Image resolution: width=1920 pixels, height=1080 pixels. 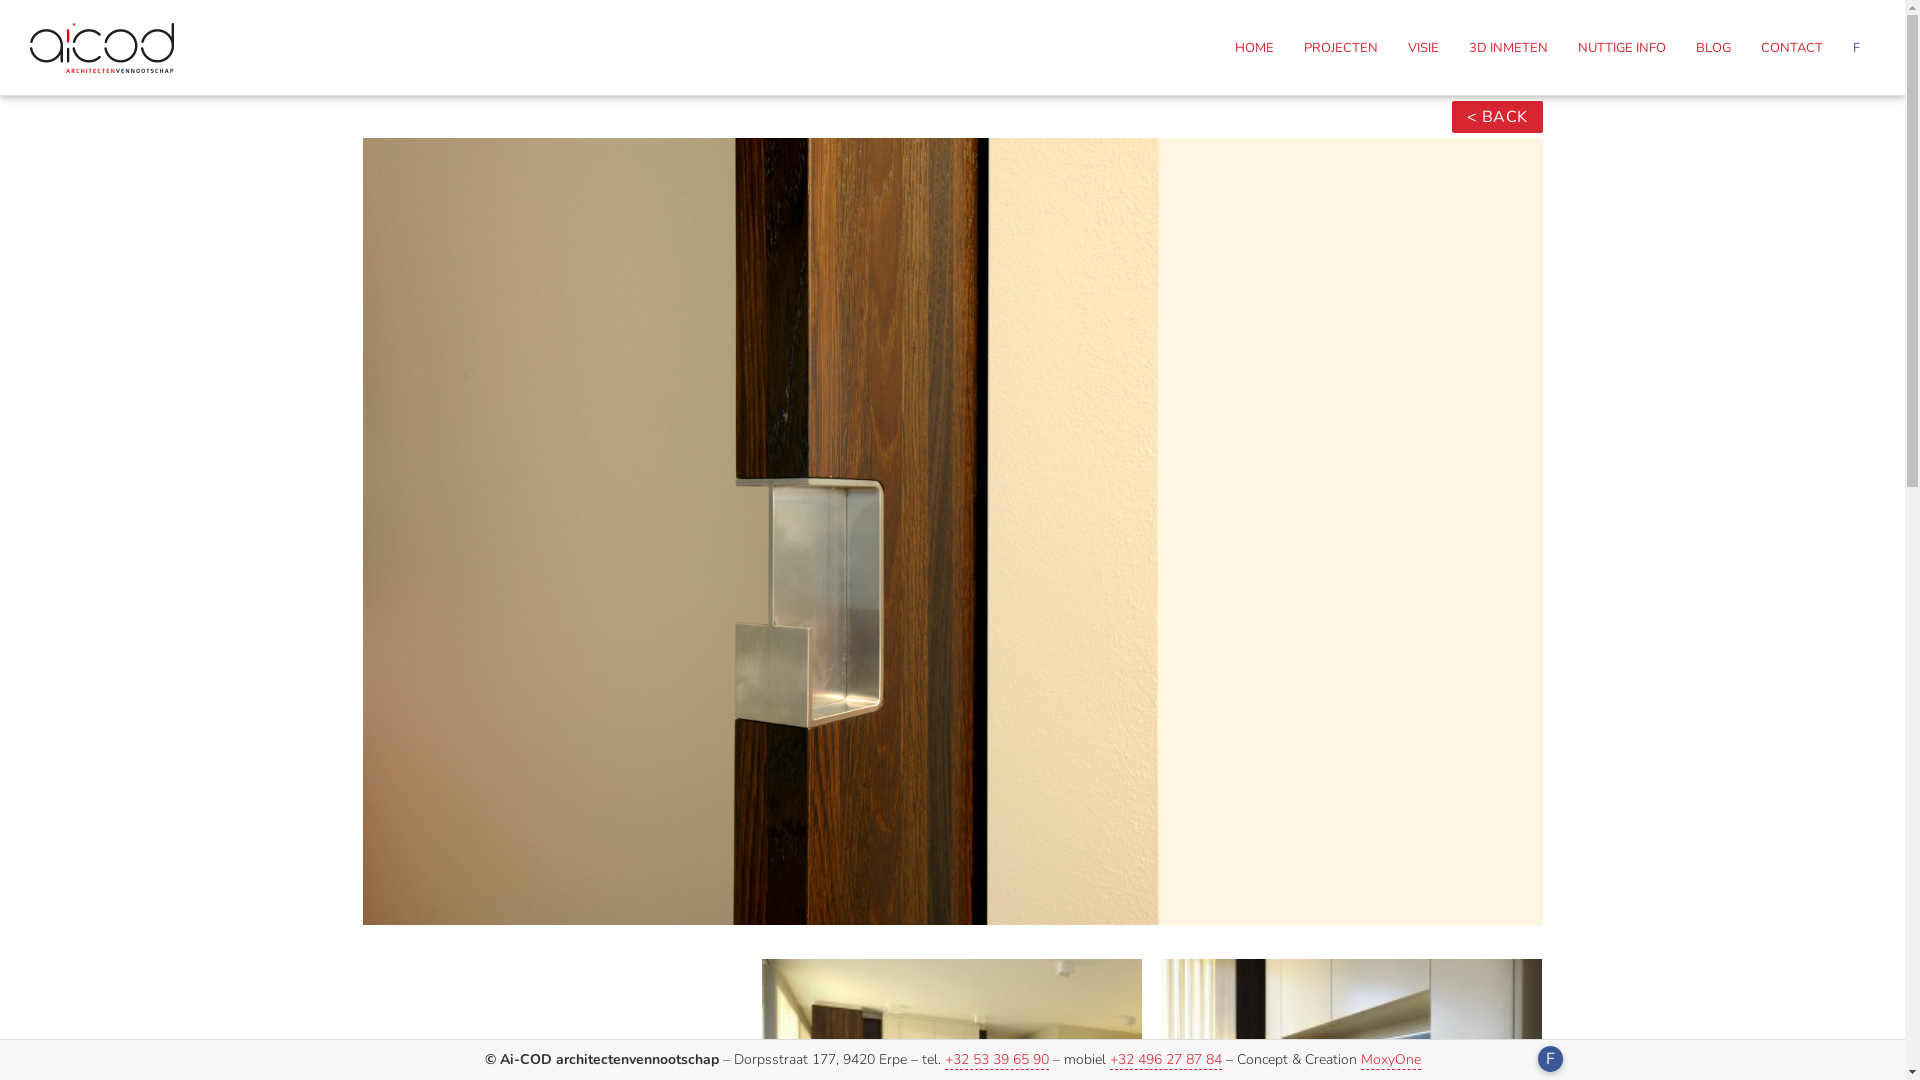 I want to click on MoxyOne, so click(x=1390, y=1060).